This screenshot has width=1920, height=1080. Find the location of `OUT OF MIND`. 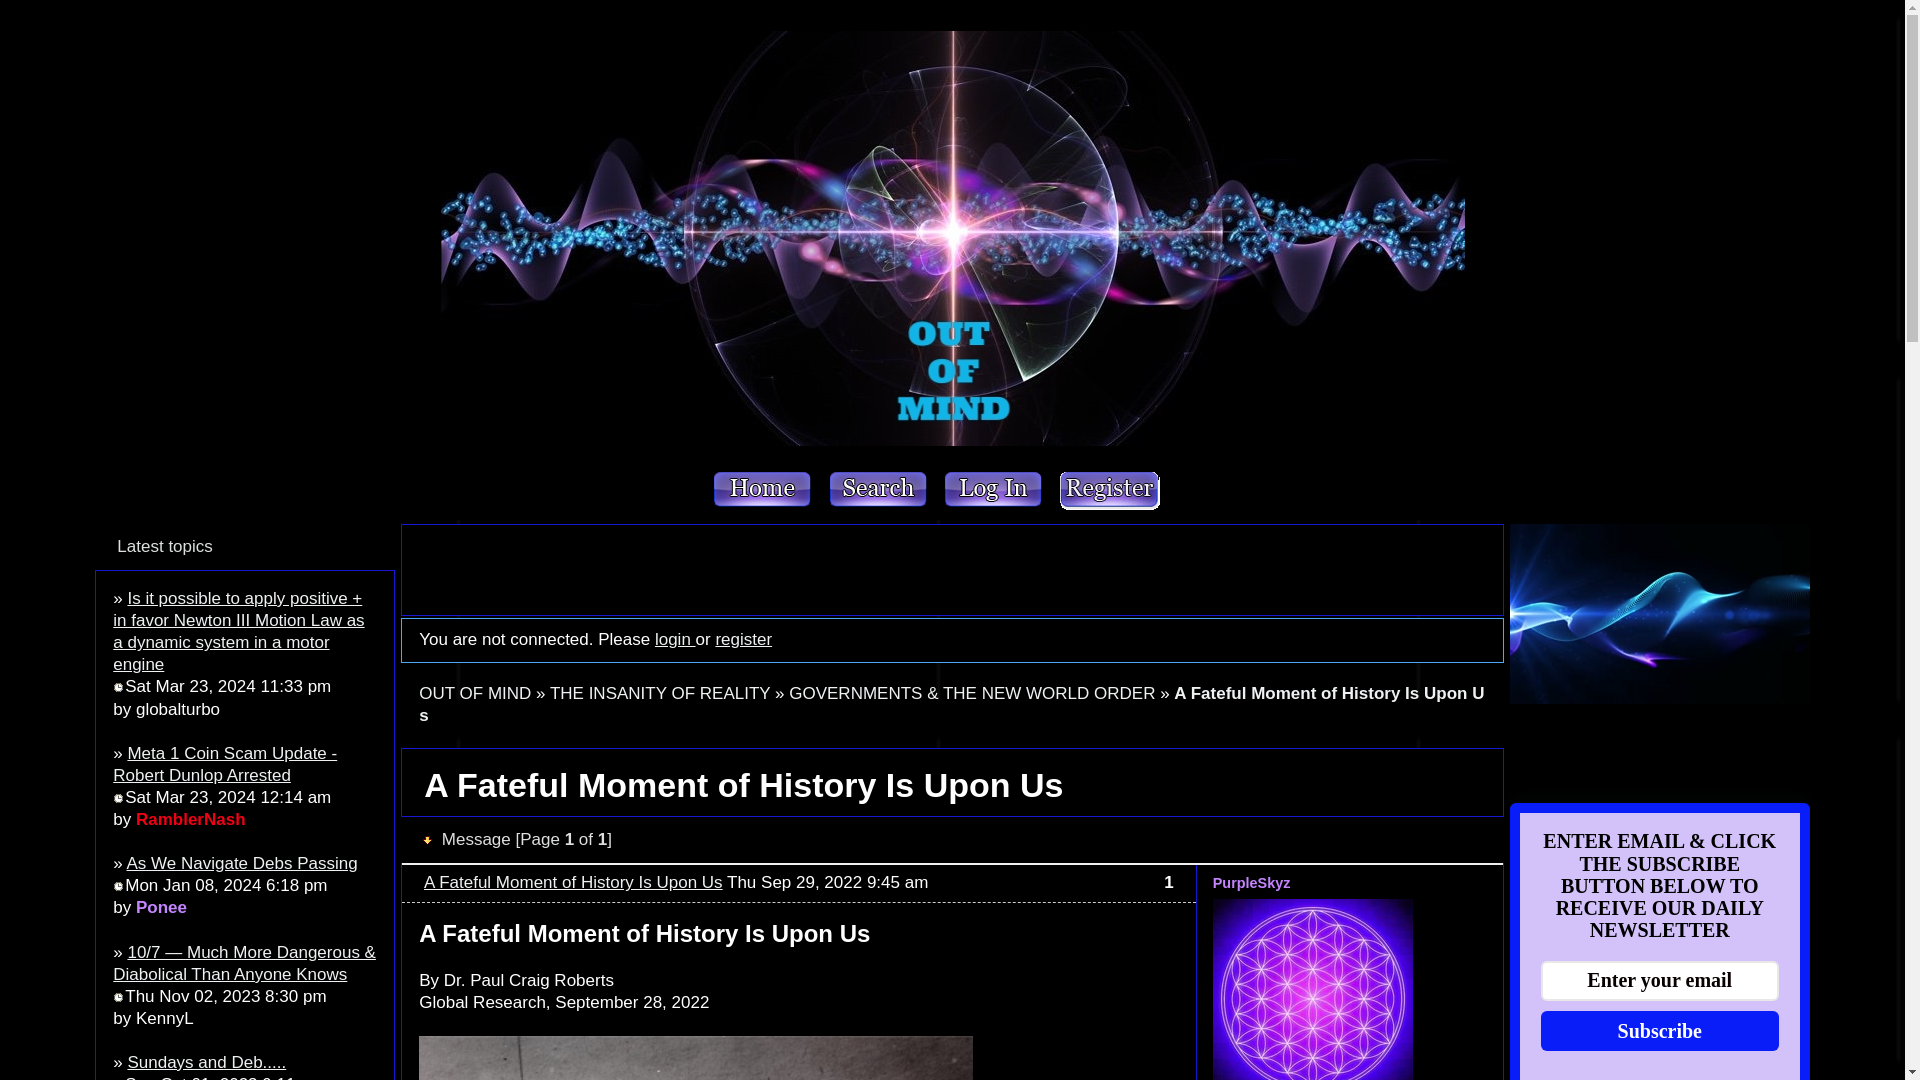

OUT OF MIND is located at coordinates (474, 693).